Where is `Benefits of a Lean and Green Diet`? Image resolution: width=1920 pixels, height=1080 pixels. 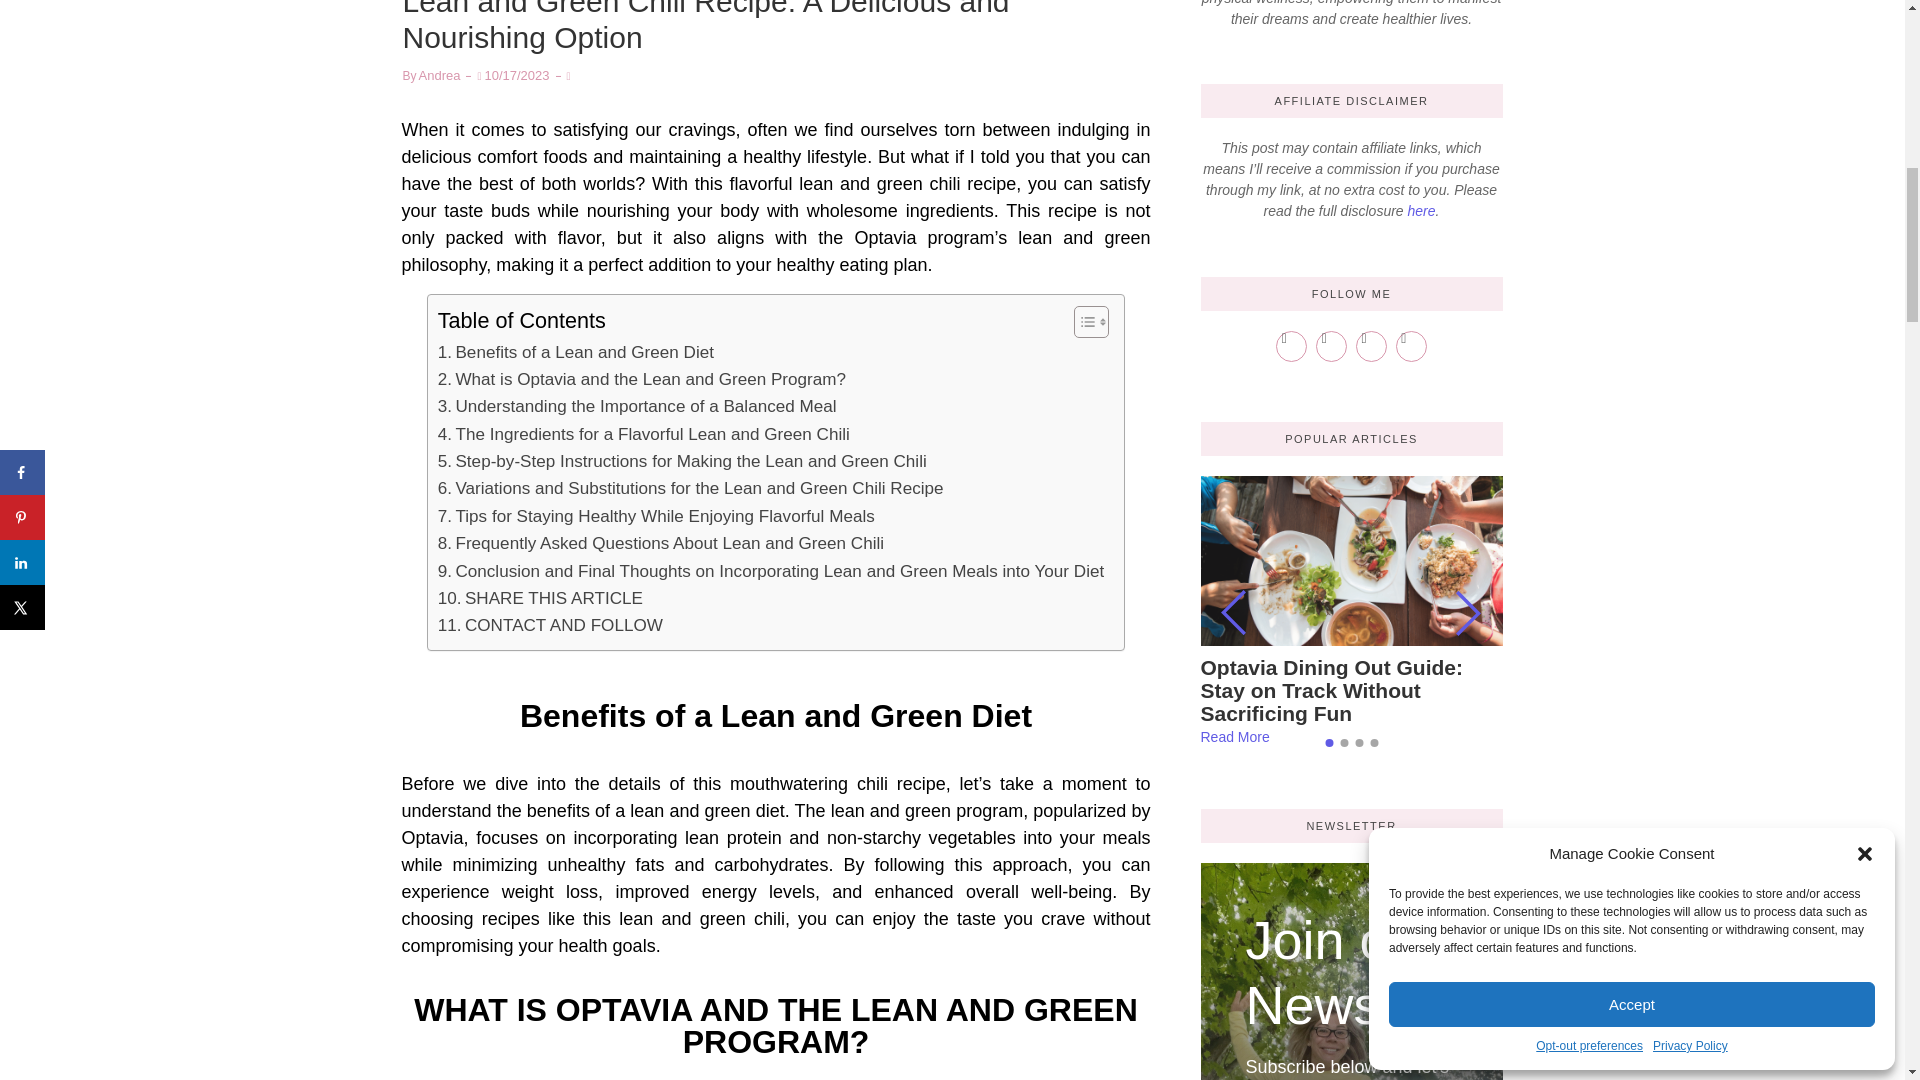
Benefits of a Lean and Green Diet is located at coordinates (576, 352).